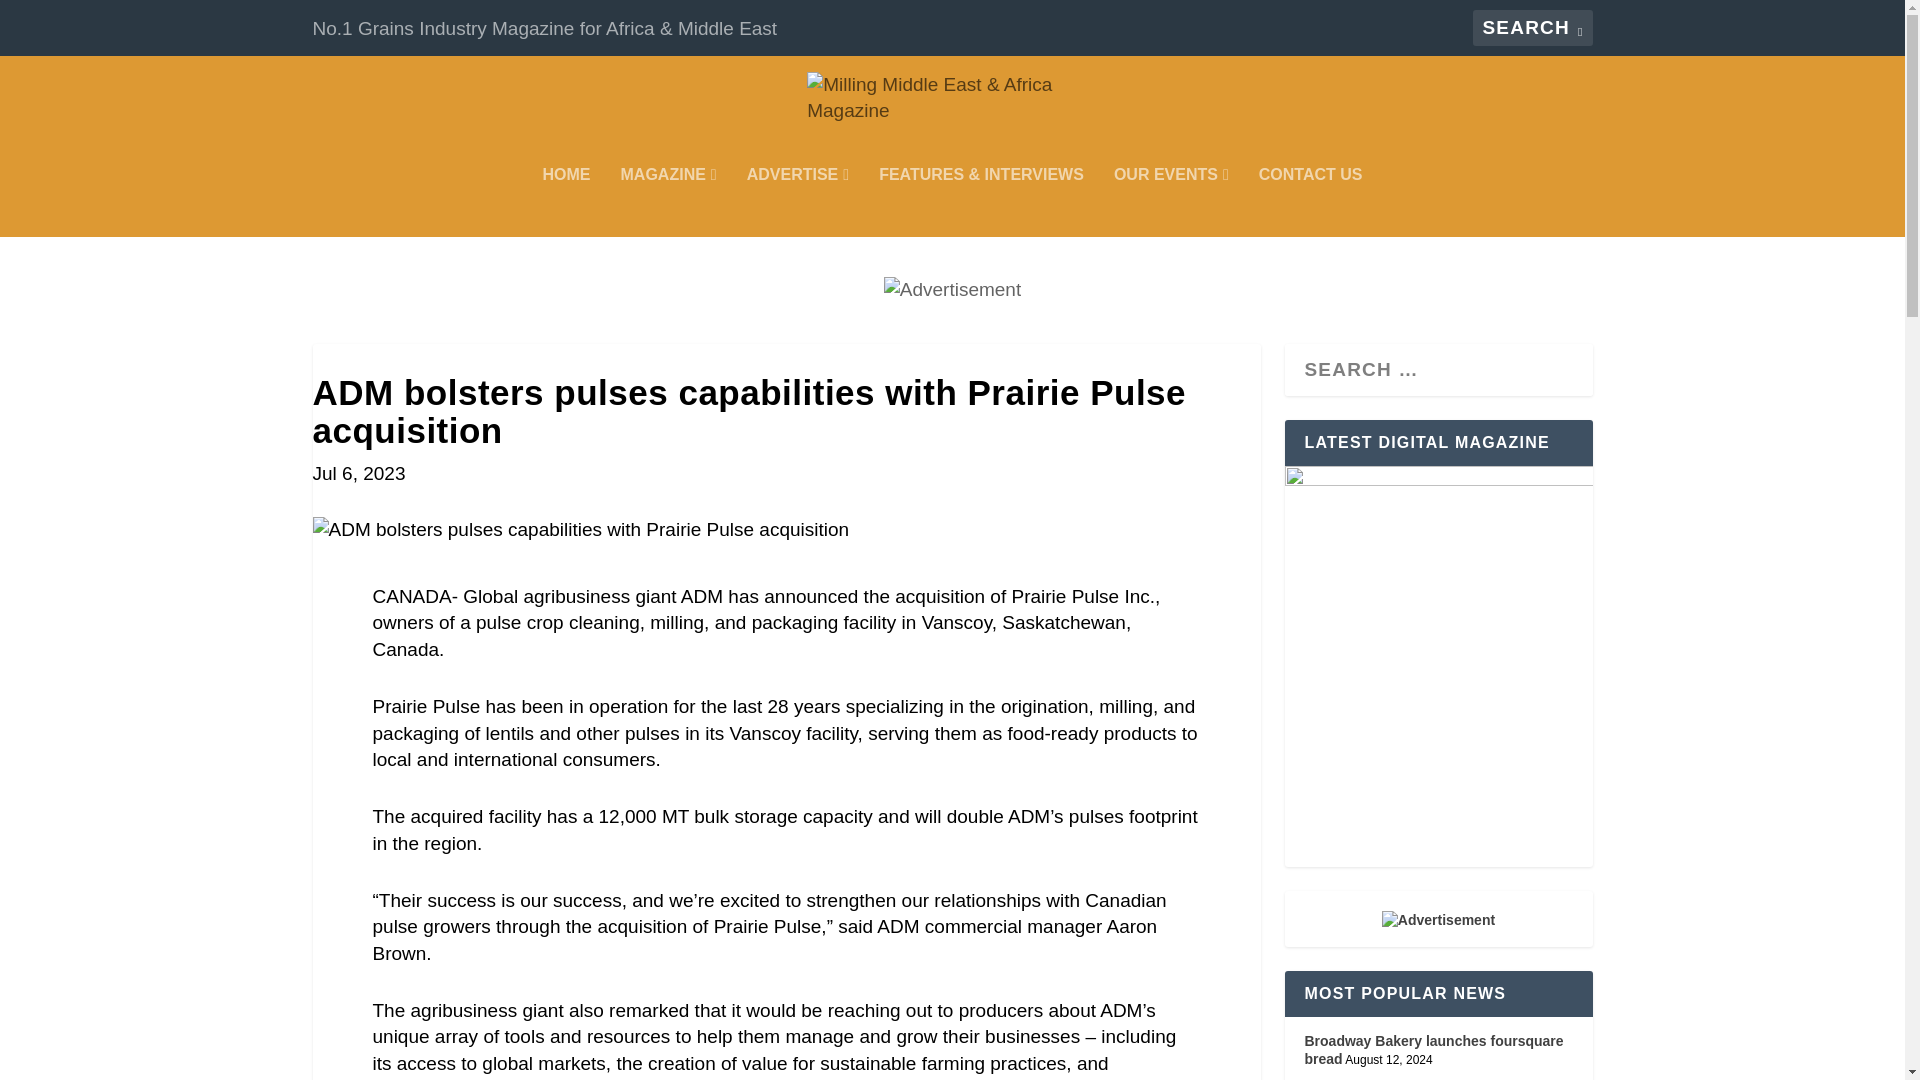  I want to click on CONTACT US, so click(1311, 202).